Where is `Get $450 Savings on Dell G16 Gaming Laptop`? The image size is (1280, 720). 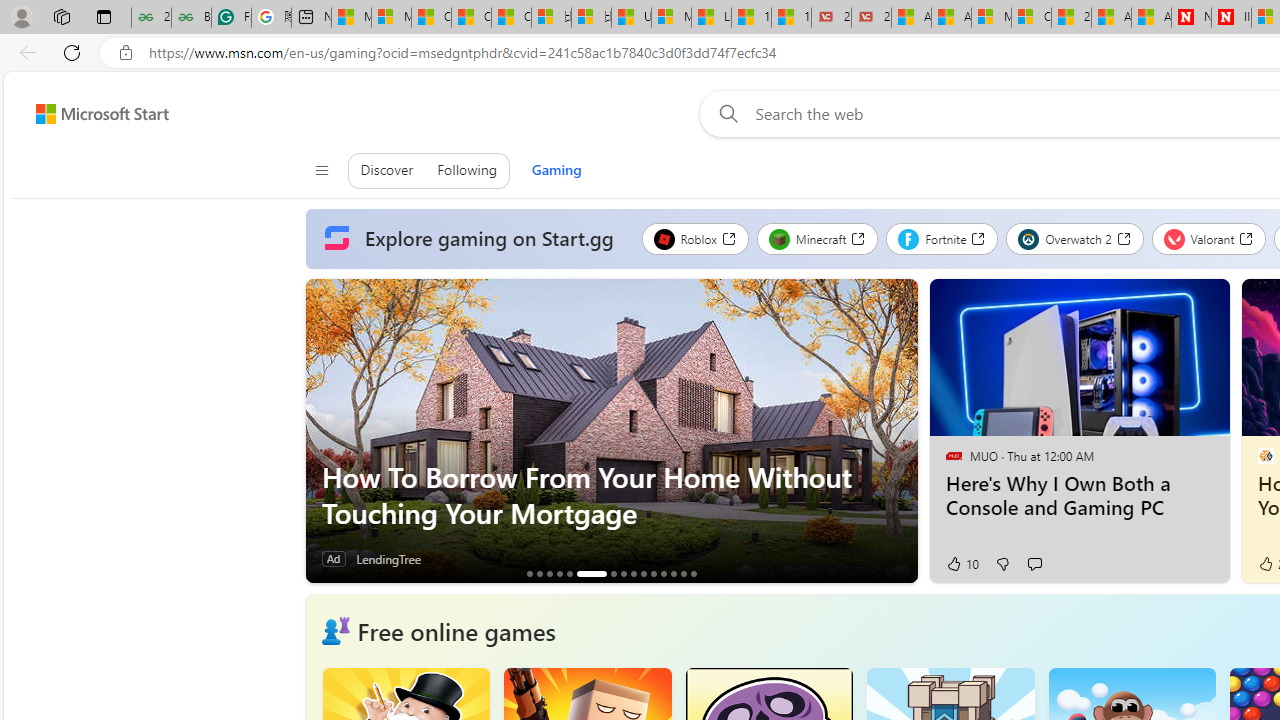 Get $450 Savings on Dell G16 Gaming Laptop is located at coordinates (693, 573).